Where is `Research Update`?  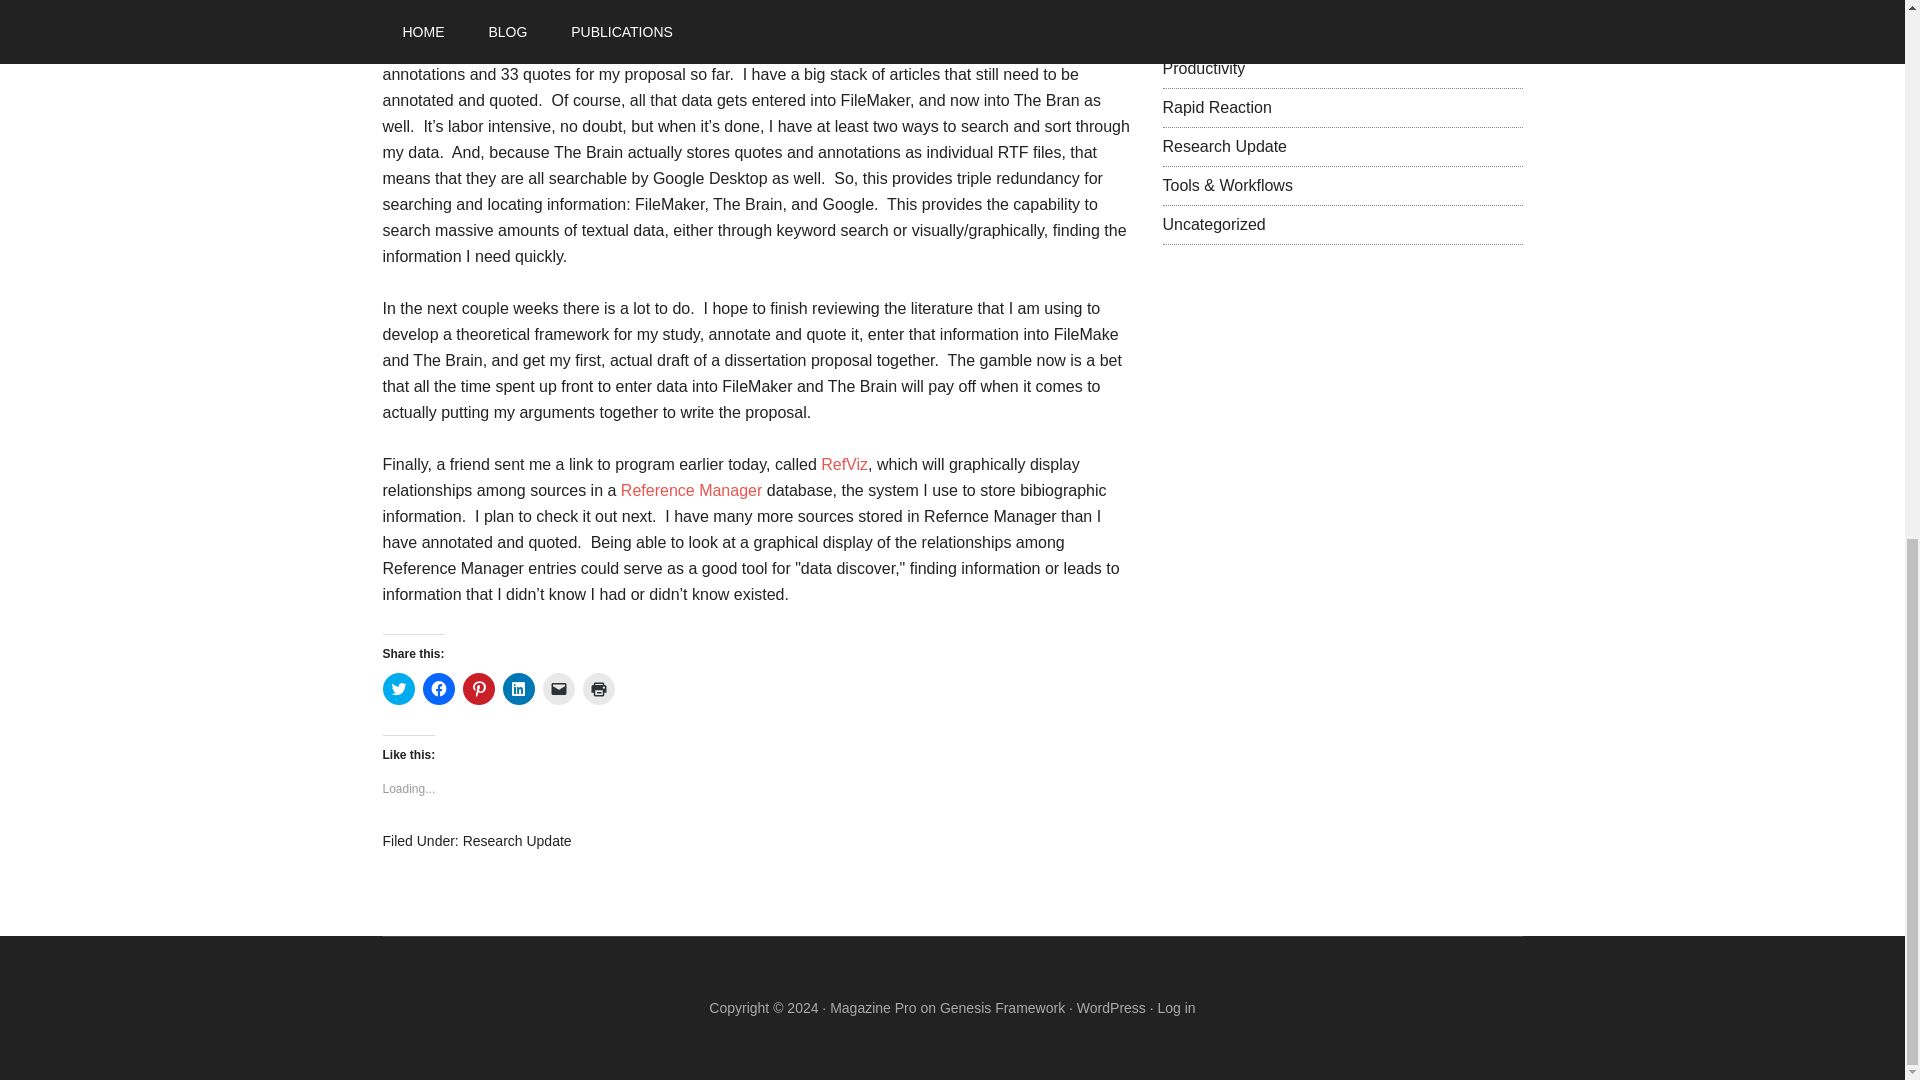 Research Update is located at coordinates (1224, 146).